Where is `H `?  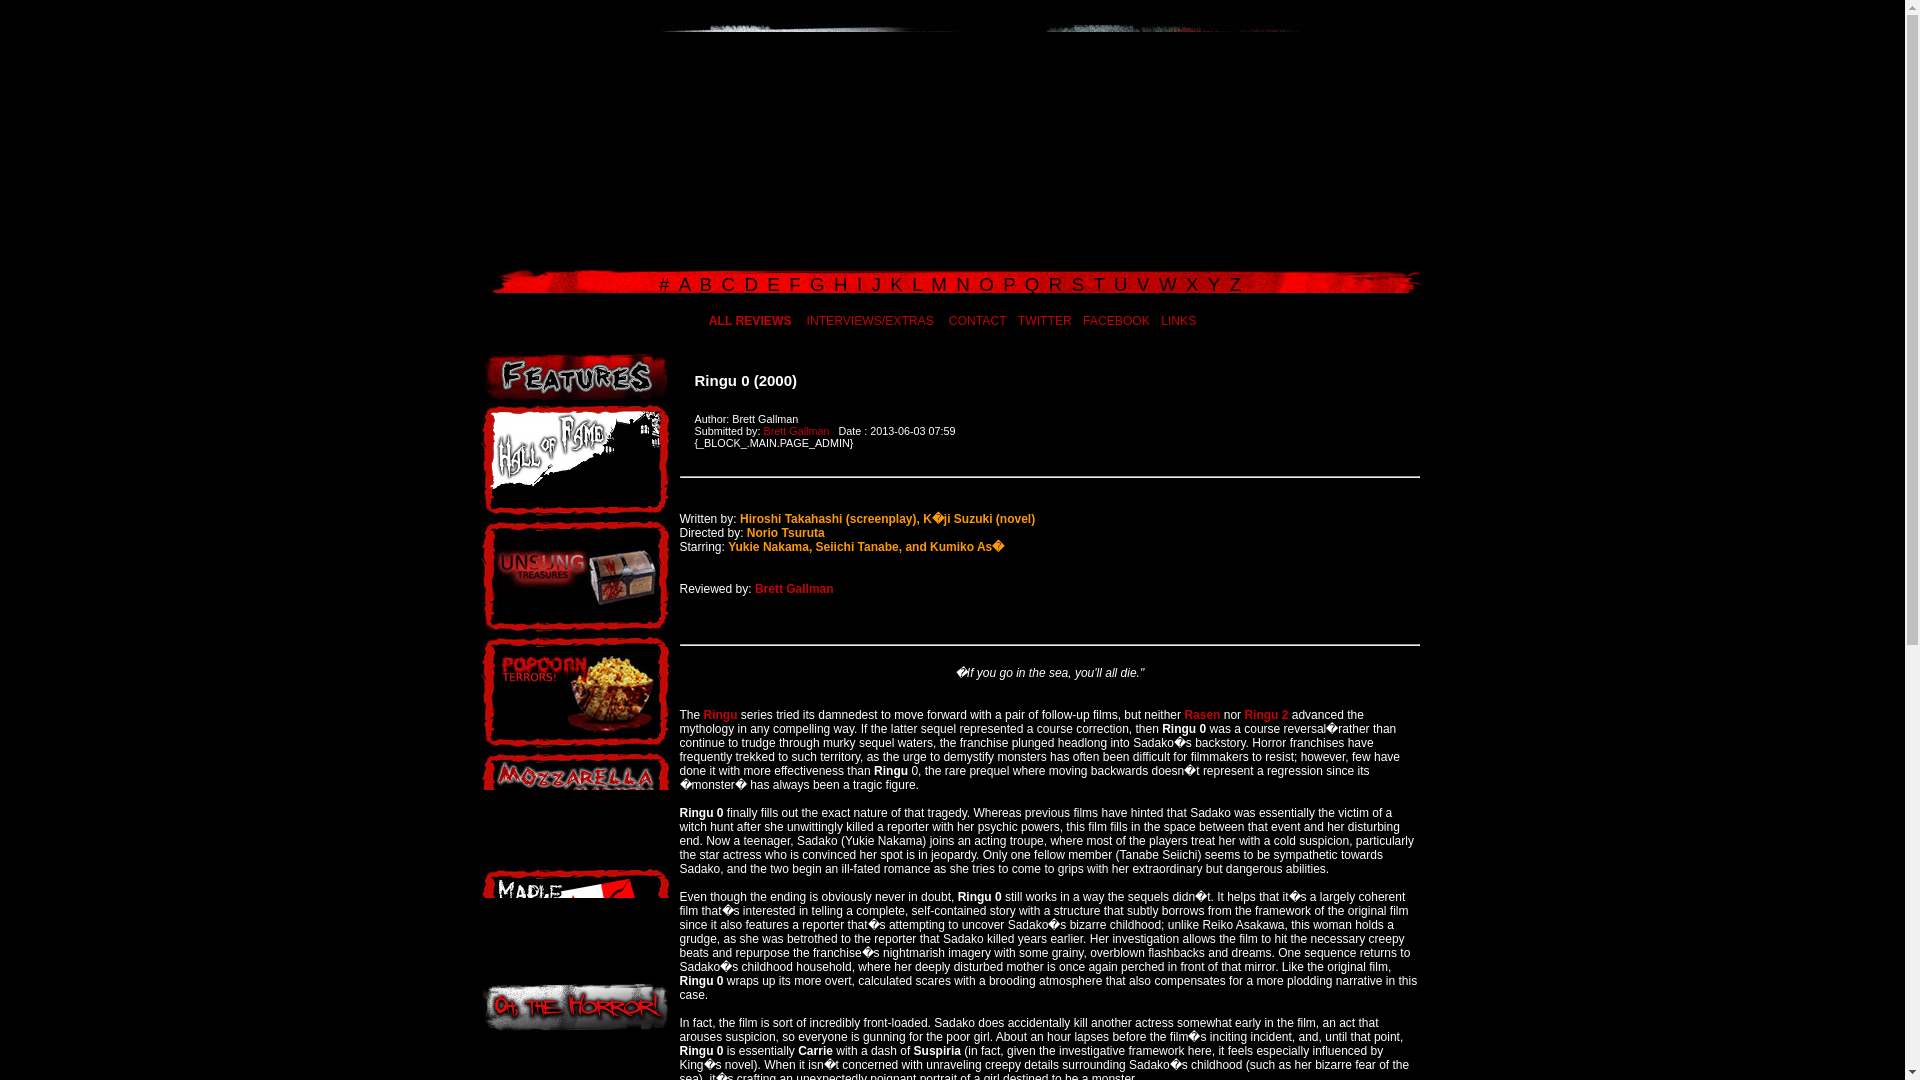 H  is located at coordinates (842, 284).